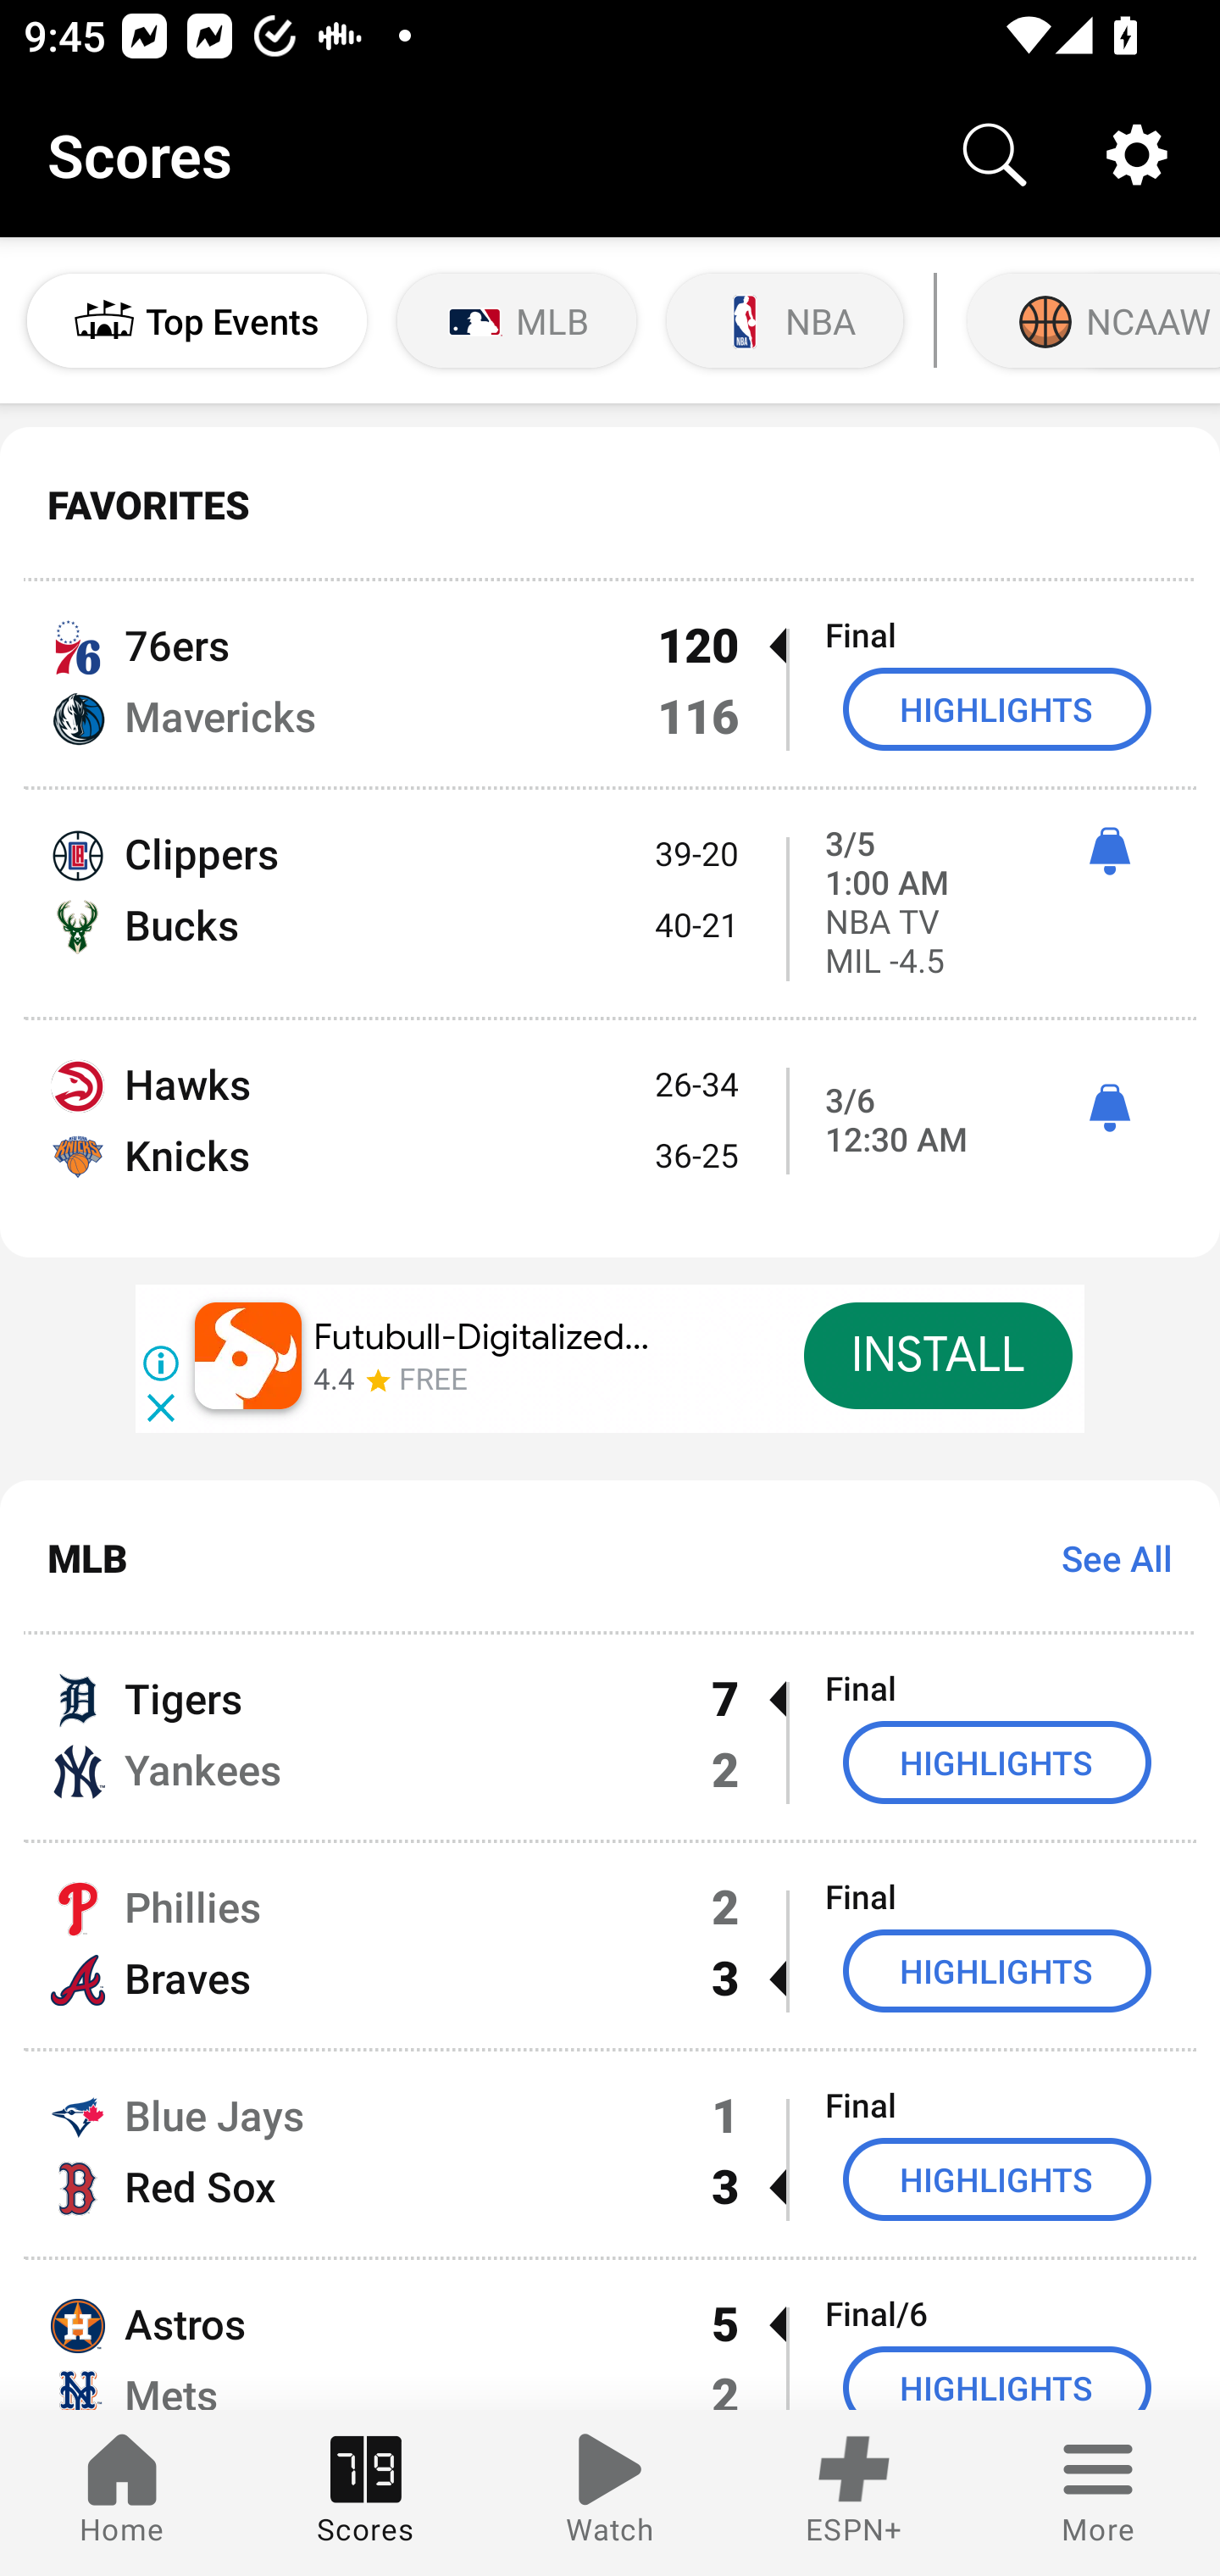  Describe the element at coordinates (610, 1138) in the screenshot. I see `Hawks 26-34 Knicks 36-25 3/6 12:30 AM ì` at that location.